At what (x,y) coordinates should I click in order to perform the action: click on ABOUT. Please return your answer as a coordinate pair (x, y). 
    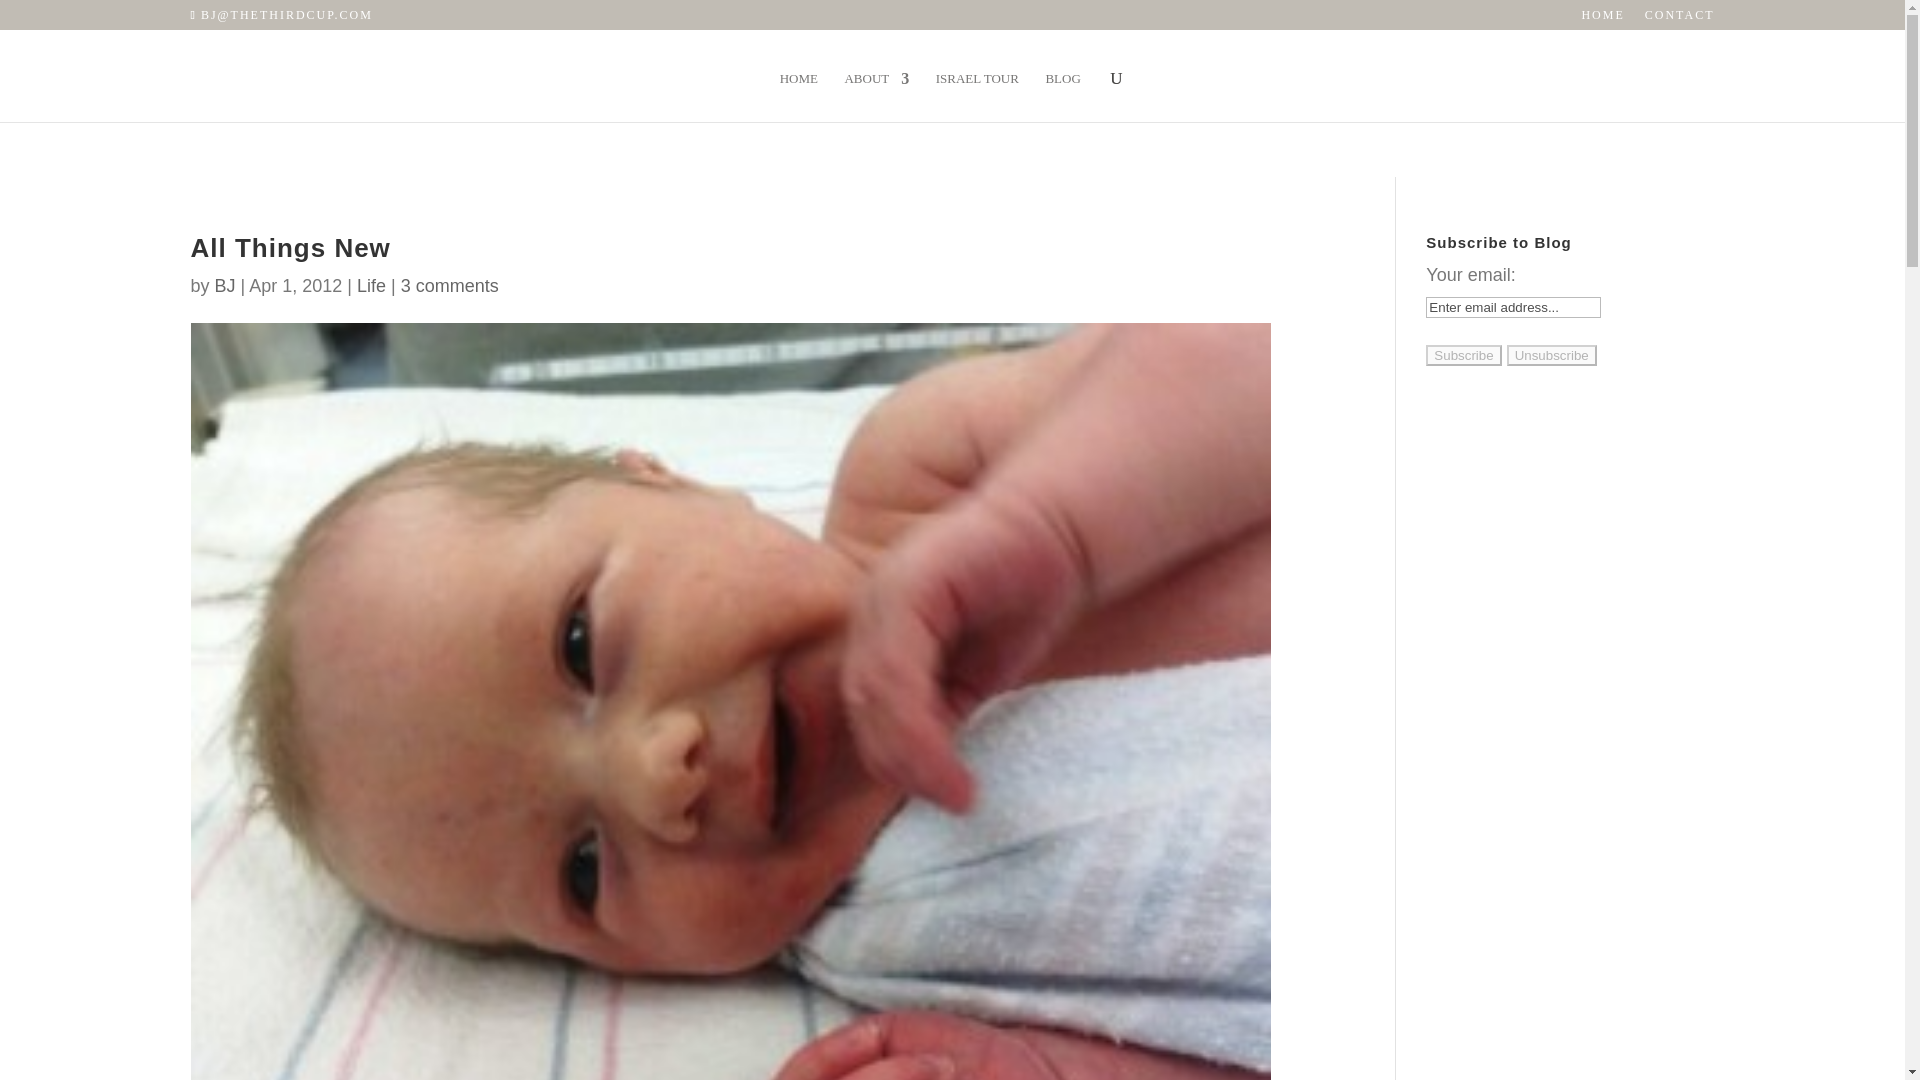
    Looking at the image, I should click on (876, 97).